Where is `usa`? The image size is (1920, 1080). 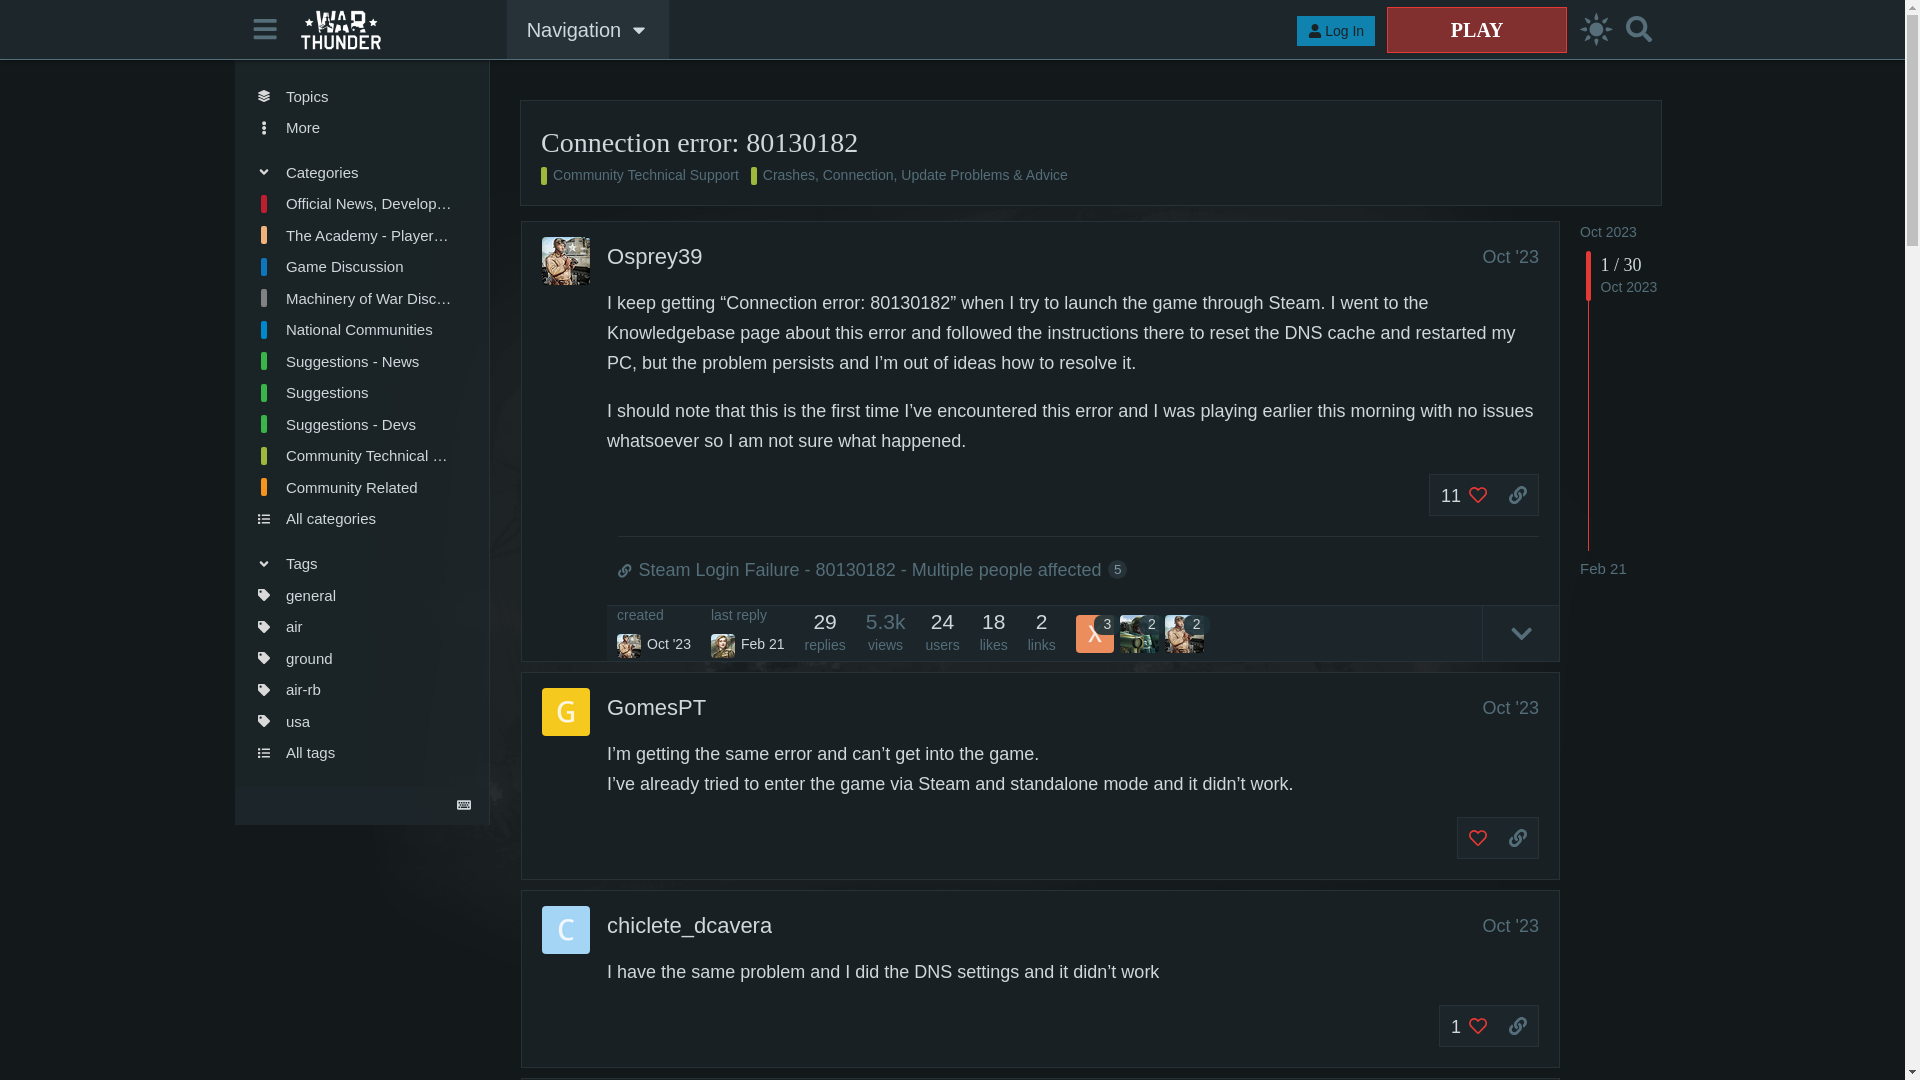 usa is located at coordinates (354, 720).